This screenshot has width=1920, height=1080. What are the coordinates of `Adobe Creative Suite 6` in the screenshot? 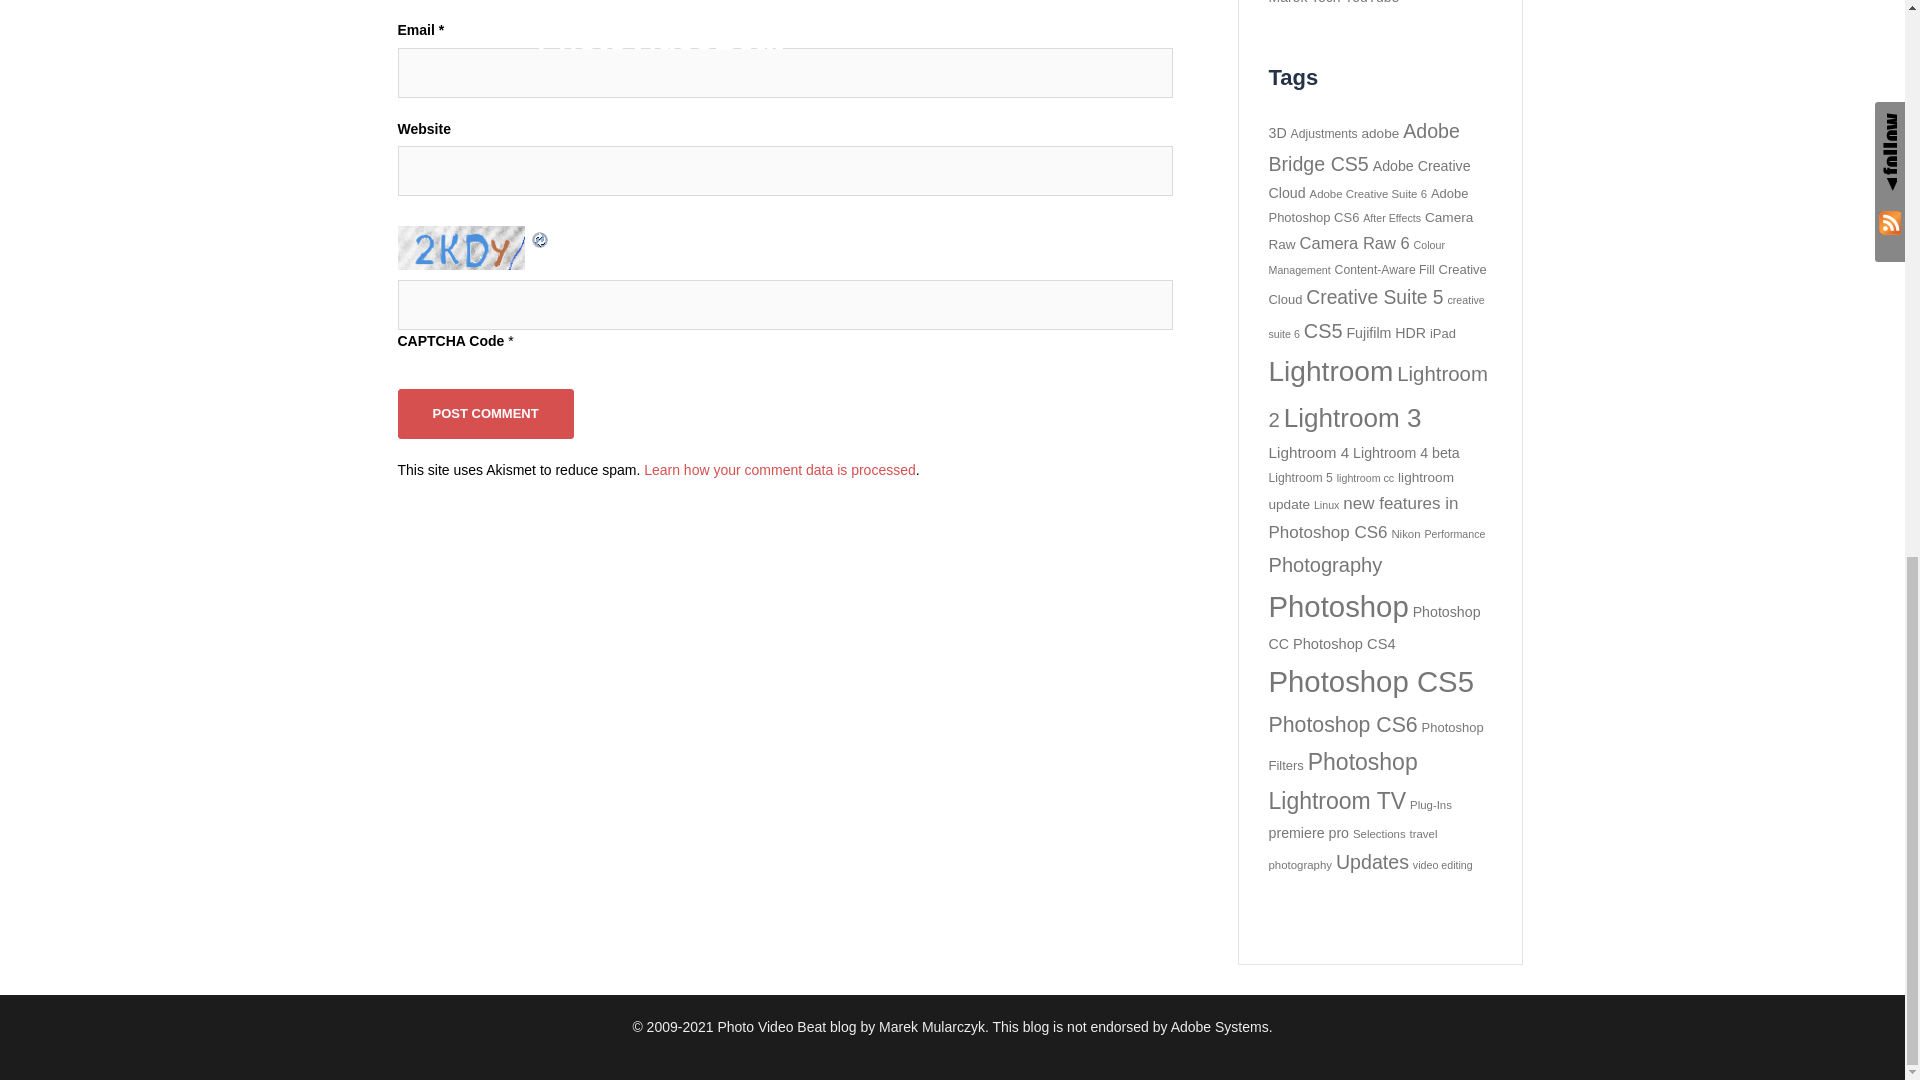 It's located at (1368, 193).